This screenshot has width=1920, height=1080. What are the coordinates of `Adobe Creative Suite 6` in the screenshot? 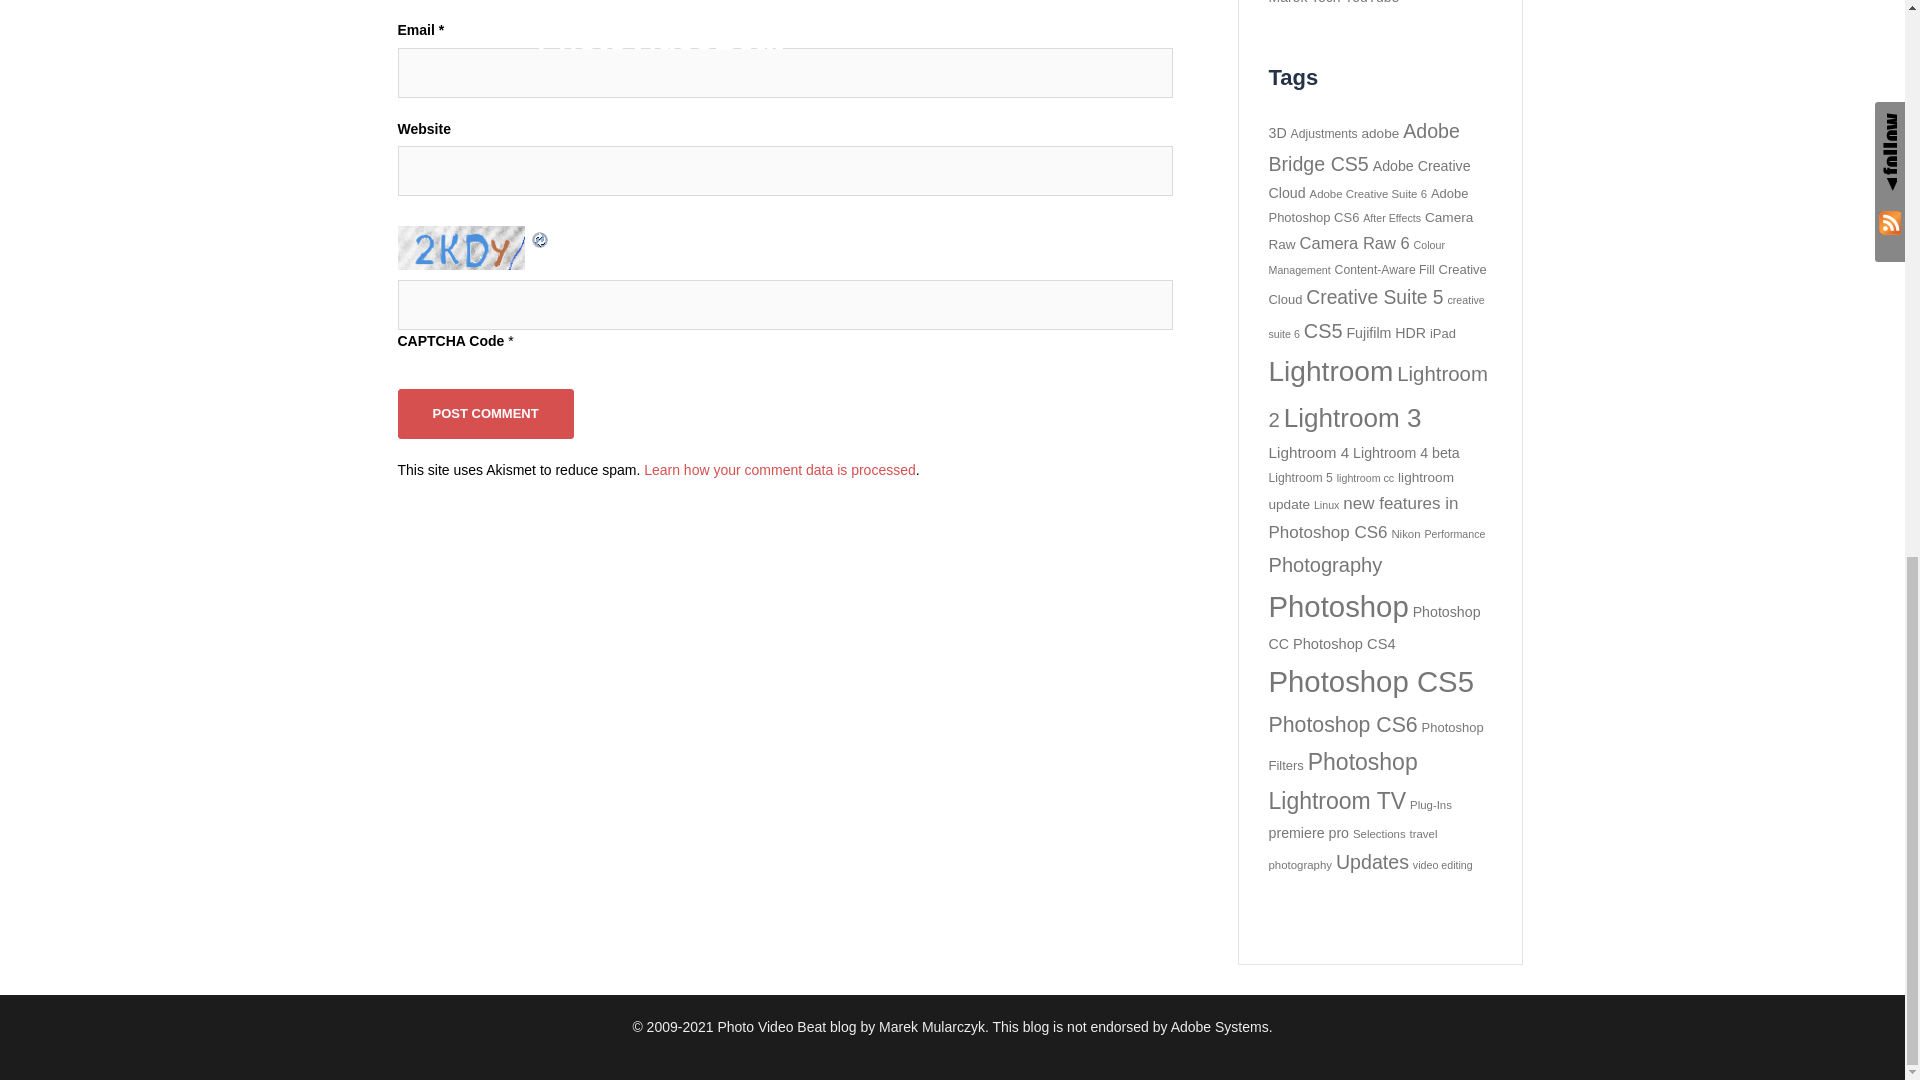 It's located at (1368, 193).